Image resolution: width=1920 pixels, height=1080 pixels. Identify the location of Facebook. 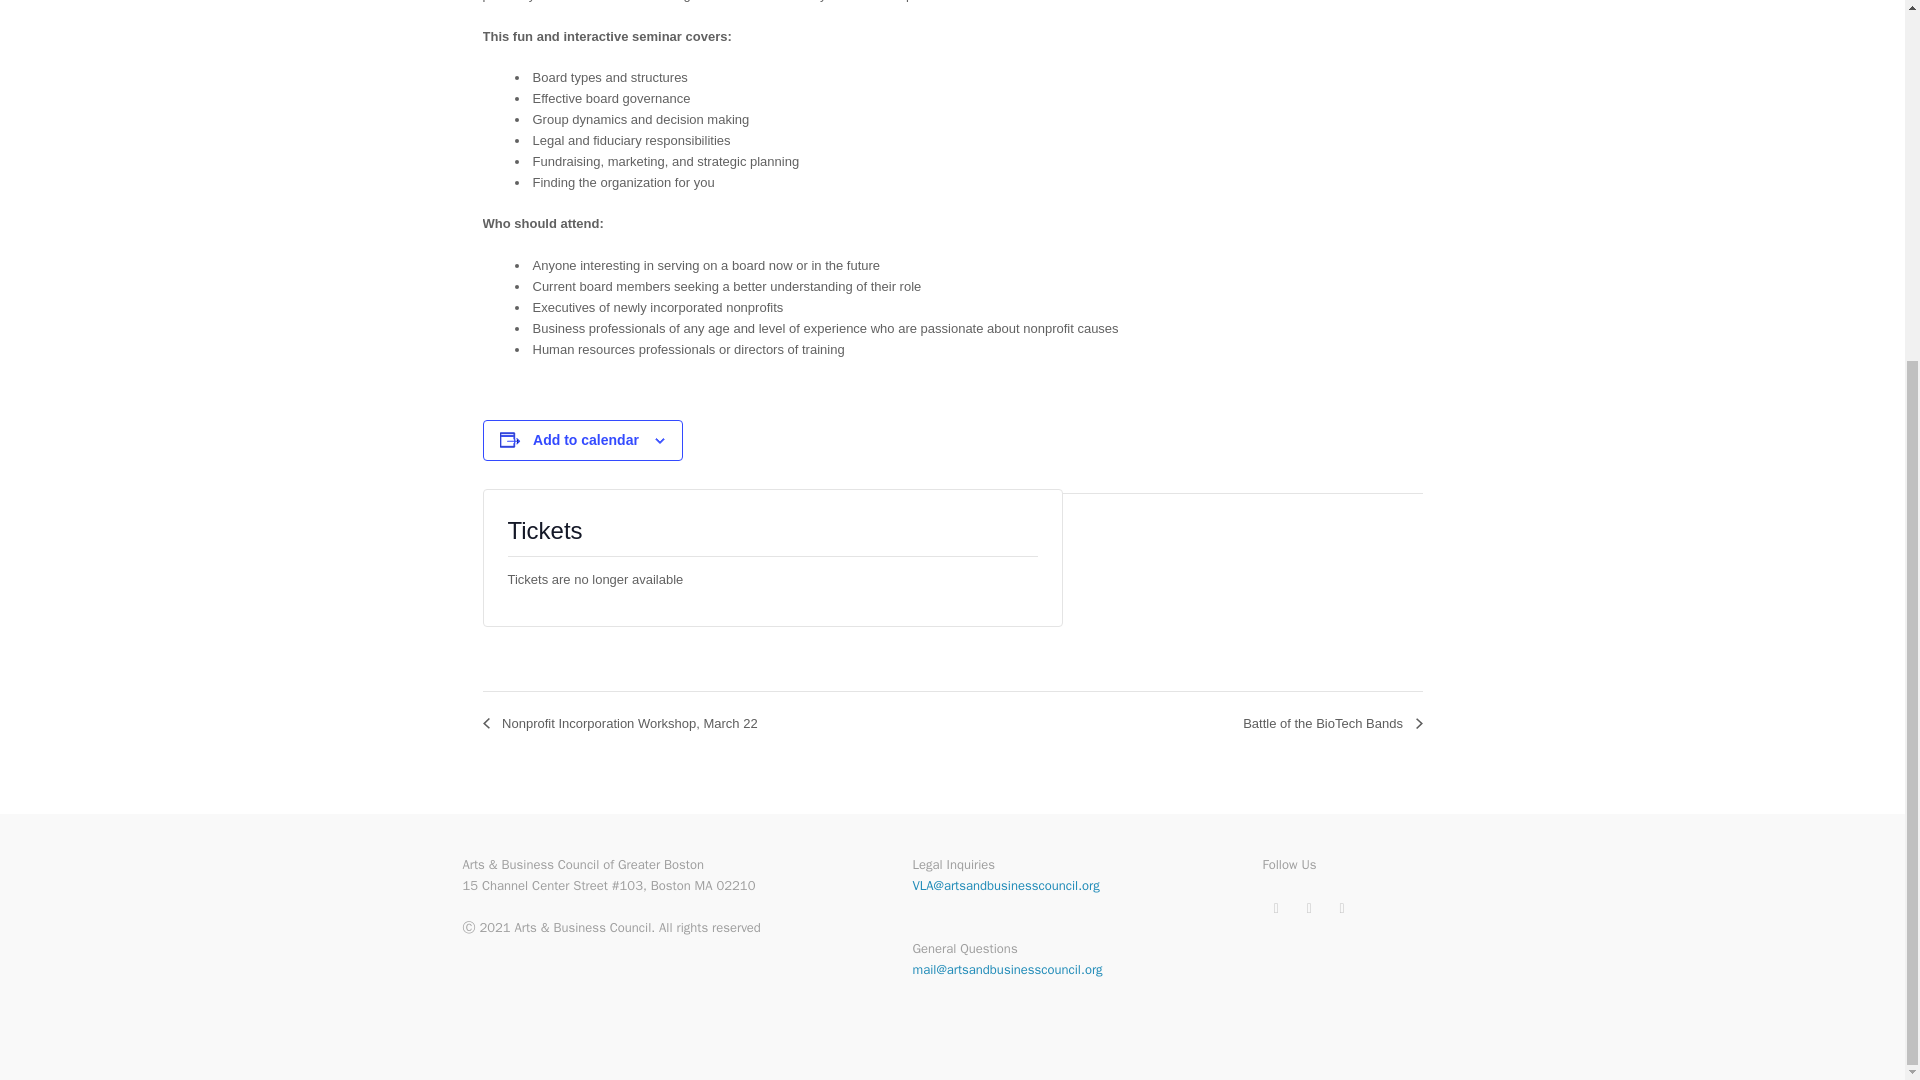
(1308, 909).